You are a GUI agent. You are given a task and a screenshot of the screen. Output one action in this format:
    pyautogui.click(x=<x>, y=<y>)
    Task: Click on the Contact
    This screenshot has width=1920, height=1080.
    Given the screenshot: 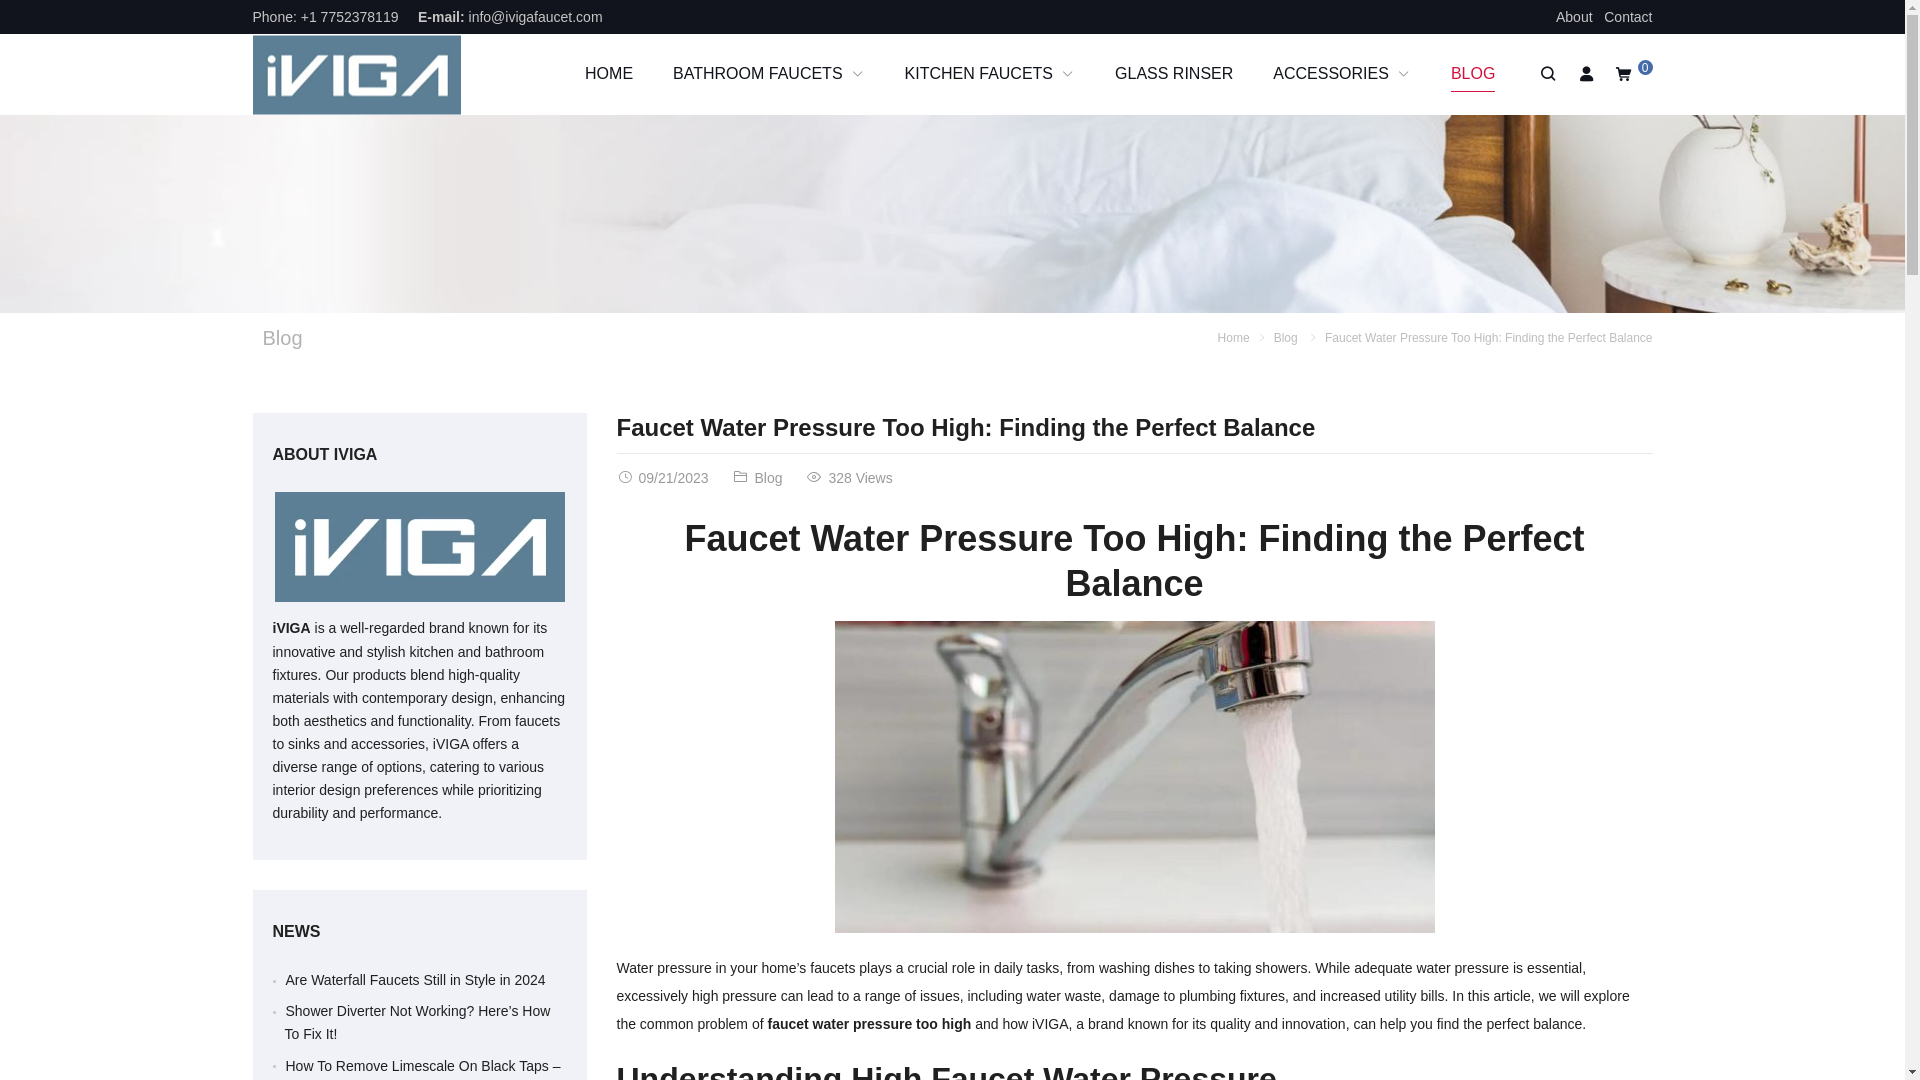 What is the action you would take?
    pyautogui.click(x=1627, y=16)
    